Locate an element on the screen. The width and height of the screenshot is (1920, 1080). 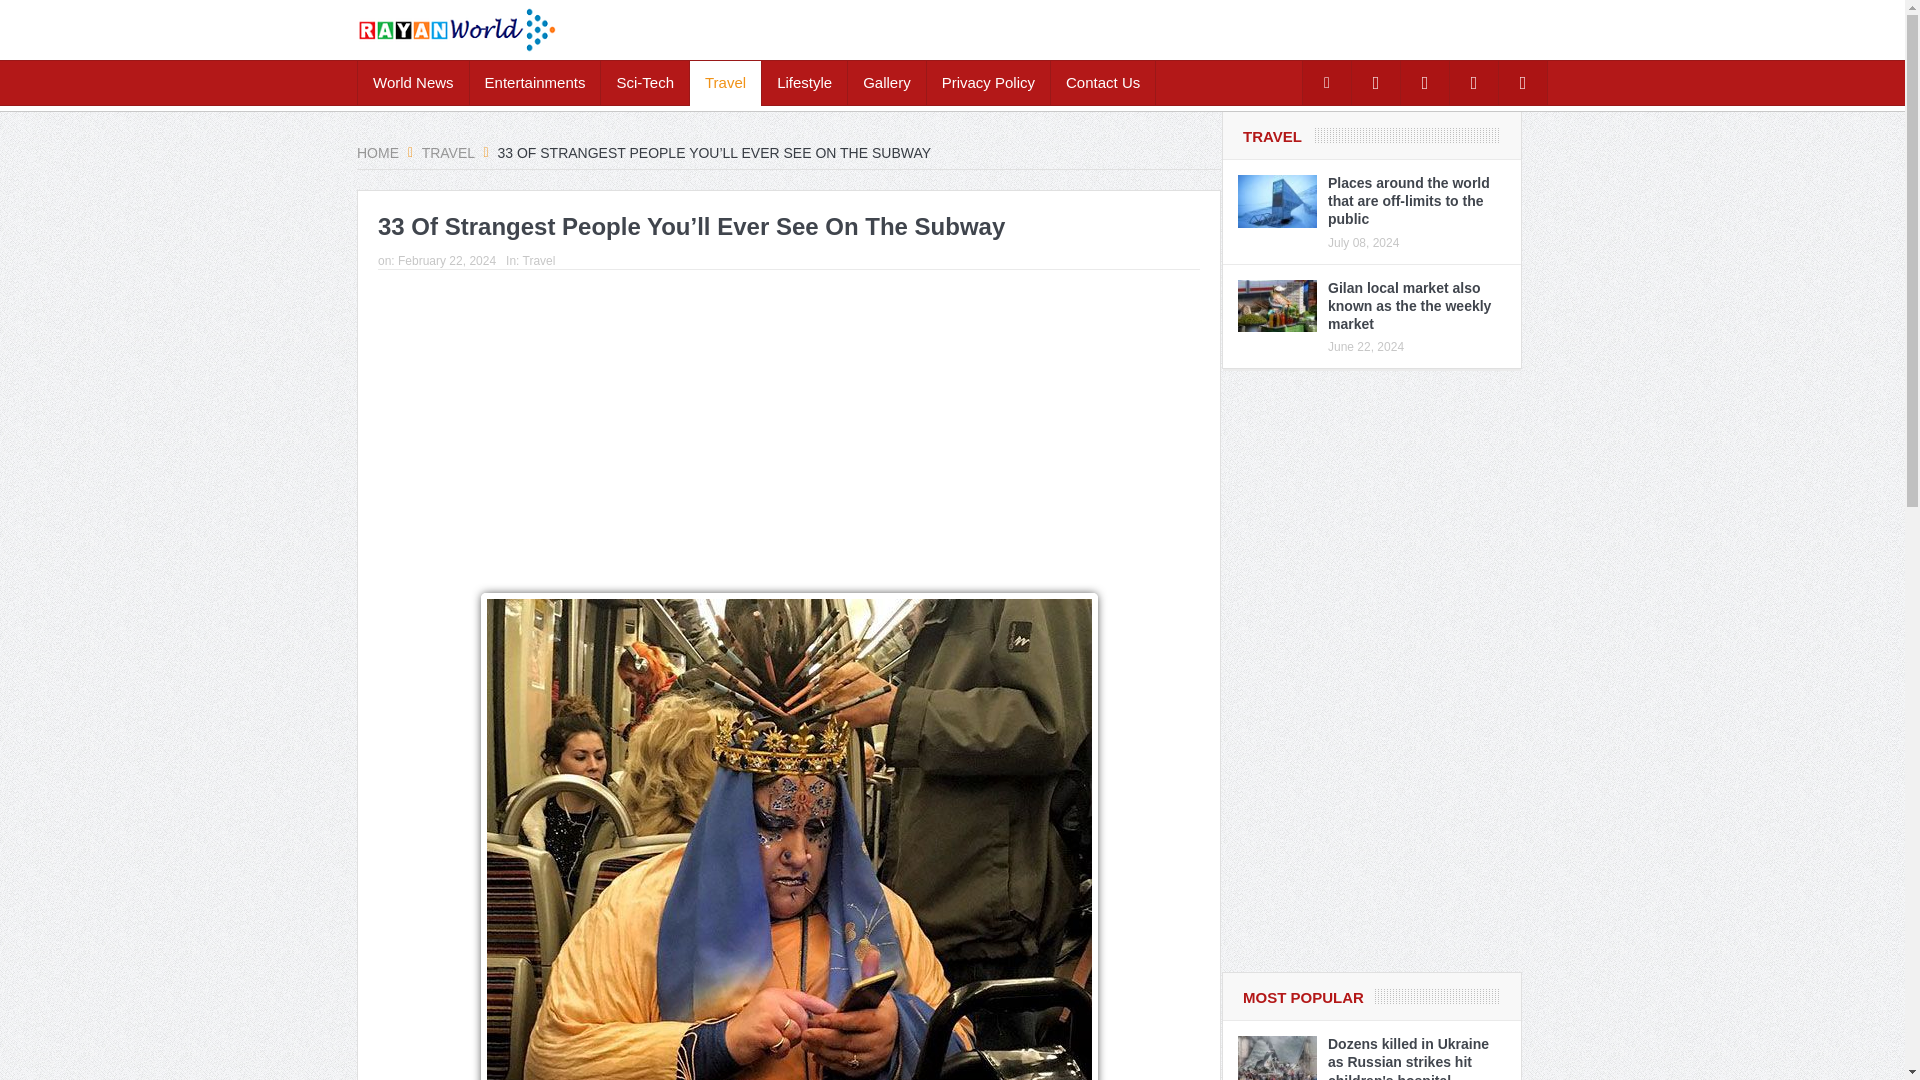
Lifestyle is located at coordinates (804, 82).